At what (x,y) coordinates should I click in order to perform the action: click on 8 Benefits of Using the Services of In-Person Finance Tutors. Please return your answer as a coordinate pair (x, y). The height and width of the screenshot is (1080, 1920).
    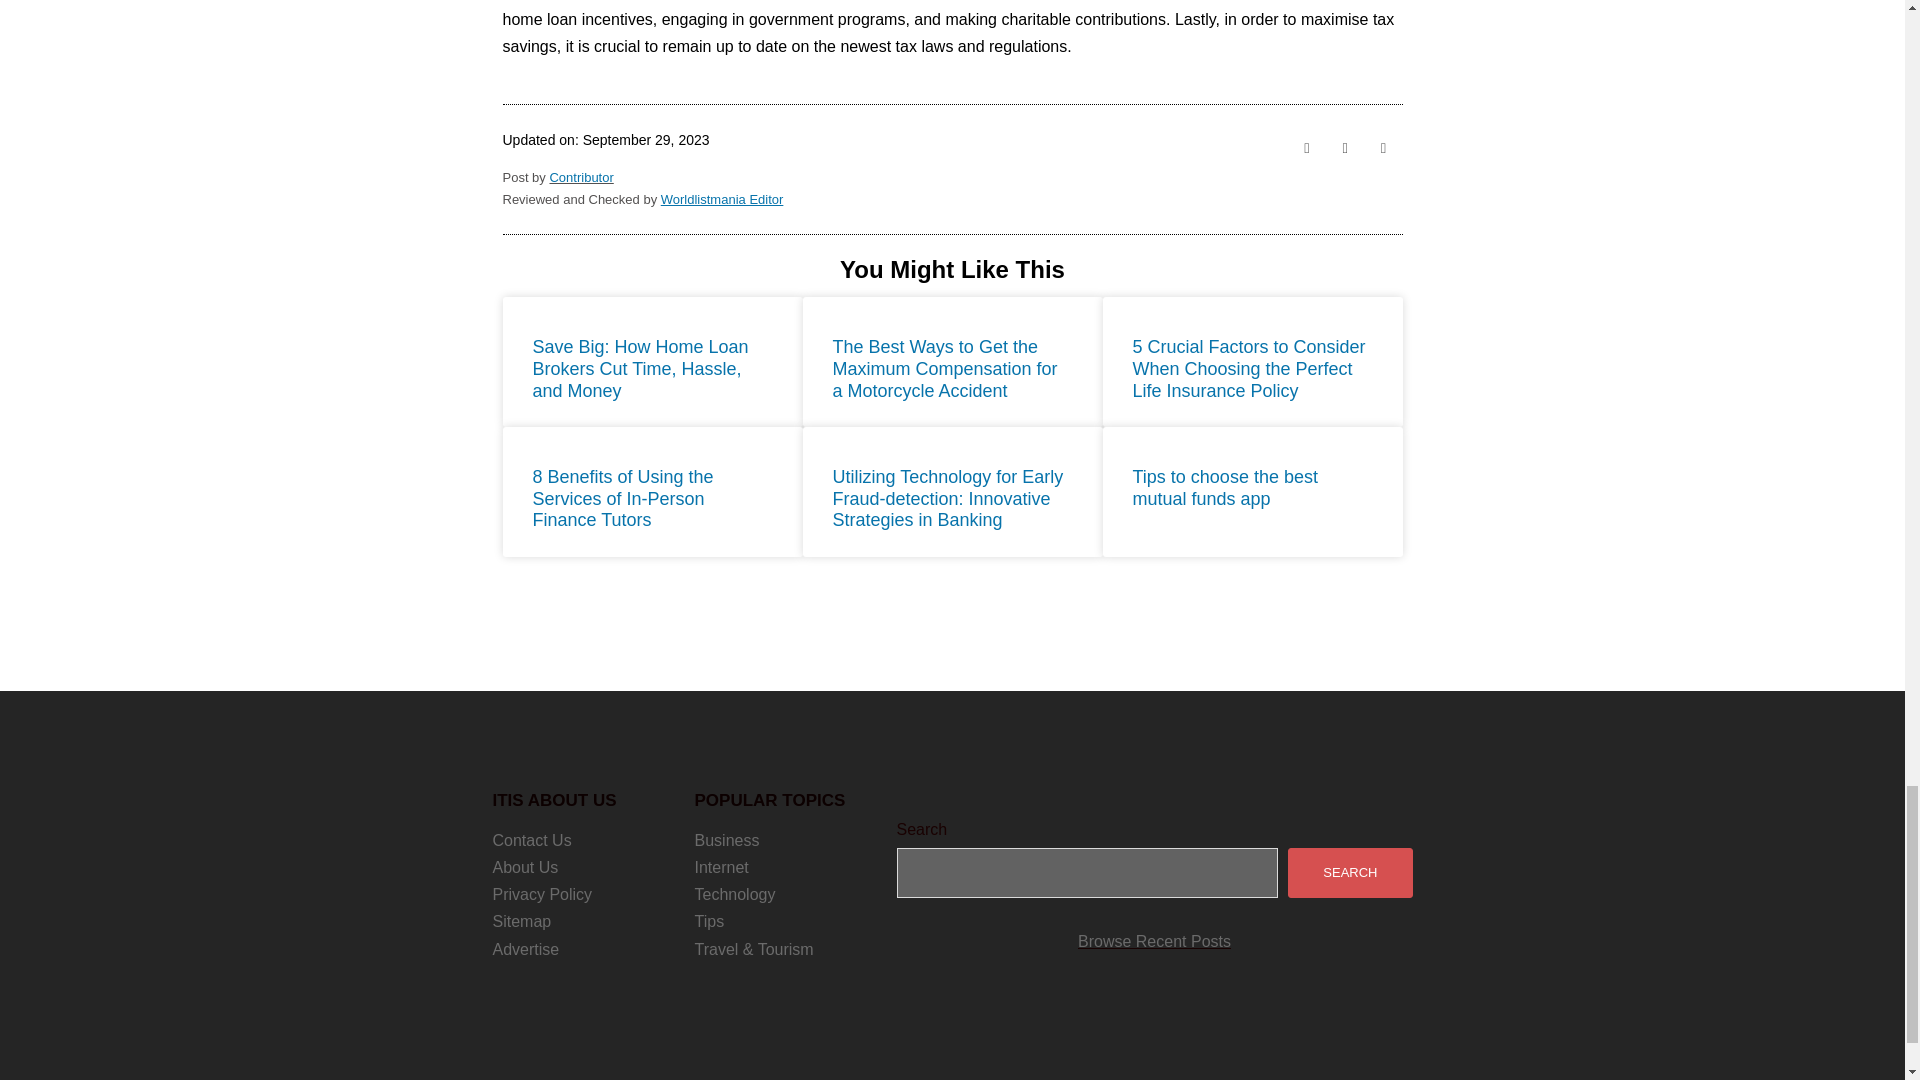
    Looking at the image, I should click on (622, 498).